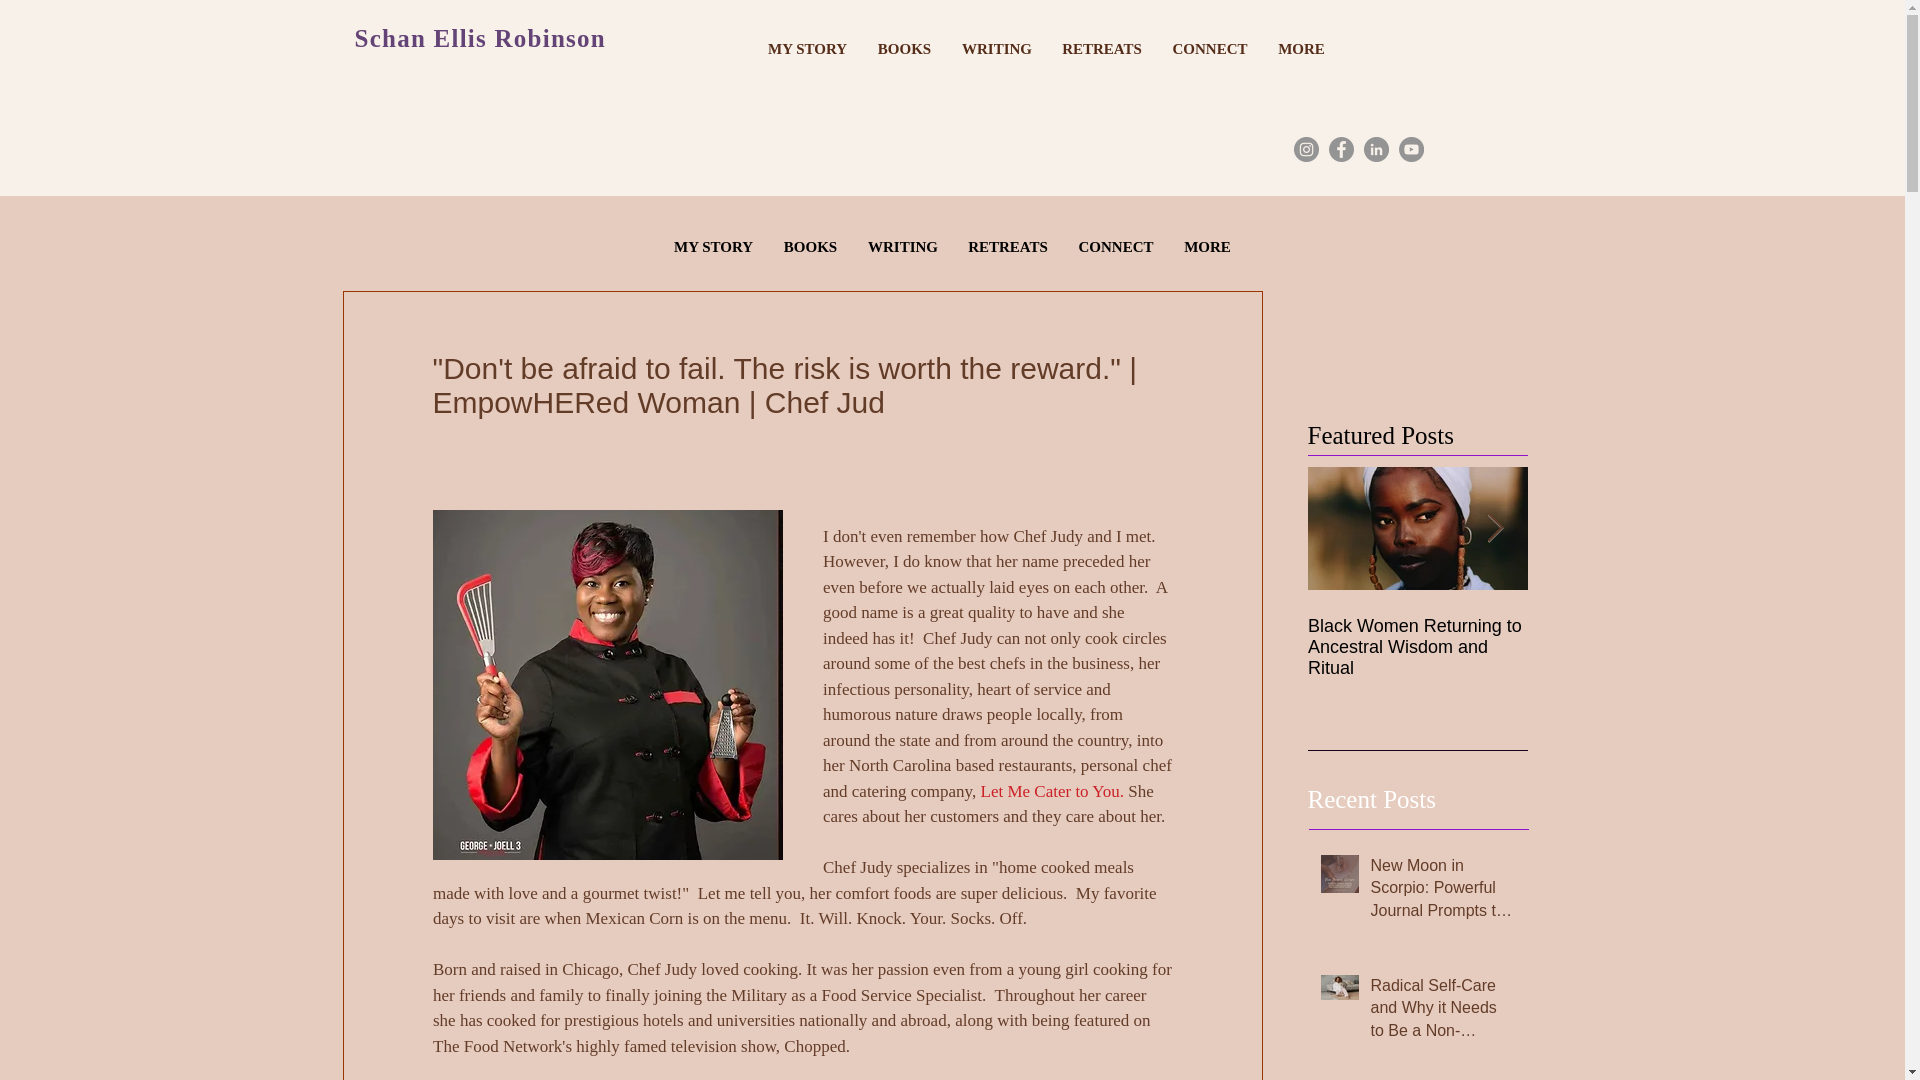 Image resolution: width=1920 pixels, height=1080 pixels. What do you see at coordinates (1051, 791) in the screenshot?
I see `Let Me Cater to You.` at bounding box center [1051, 791].